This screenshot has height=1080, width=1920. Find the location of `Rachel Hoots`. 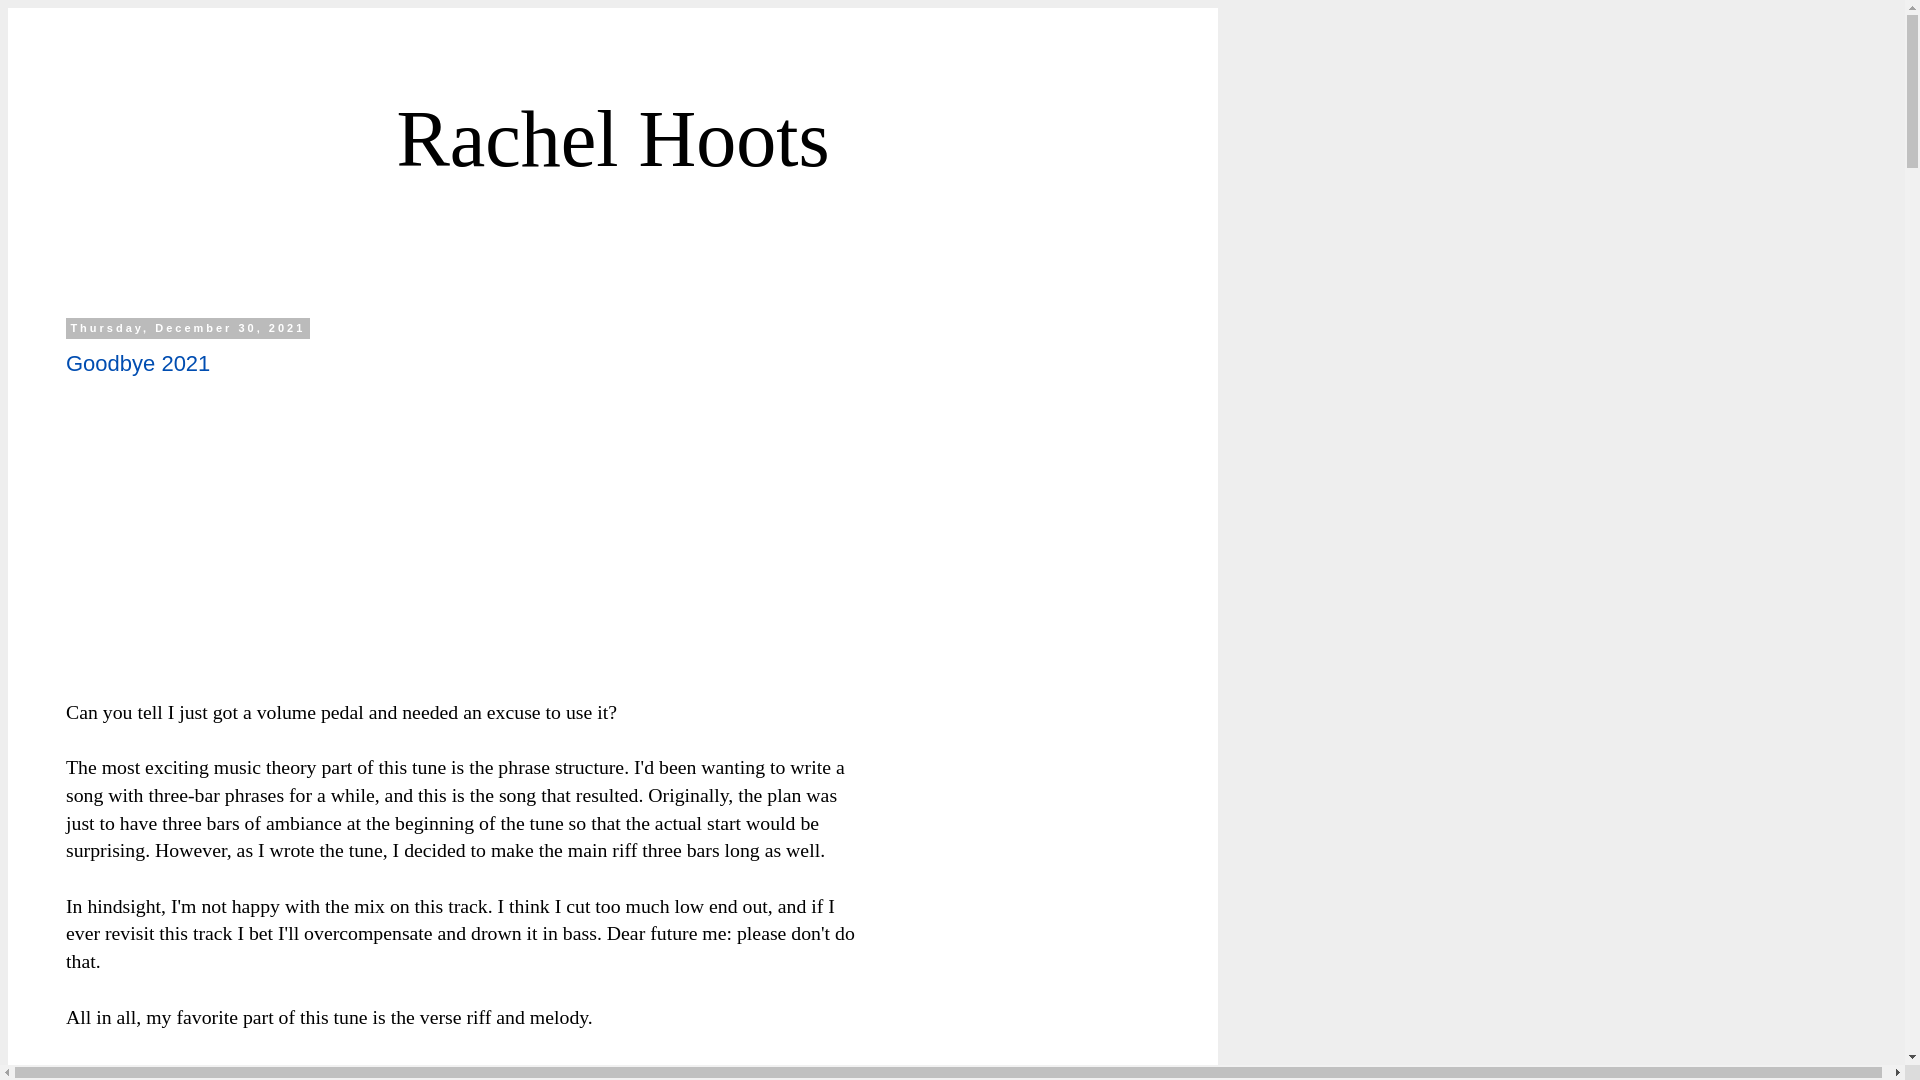

Rachel Hoots is located at coordinates (612, 138).